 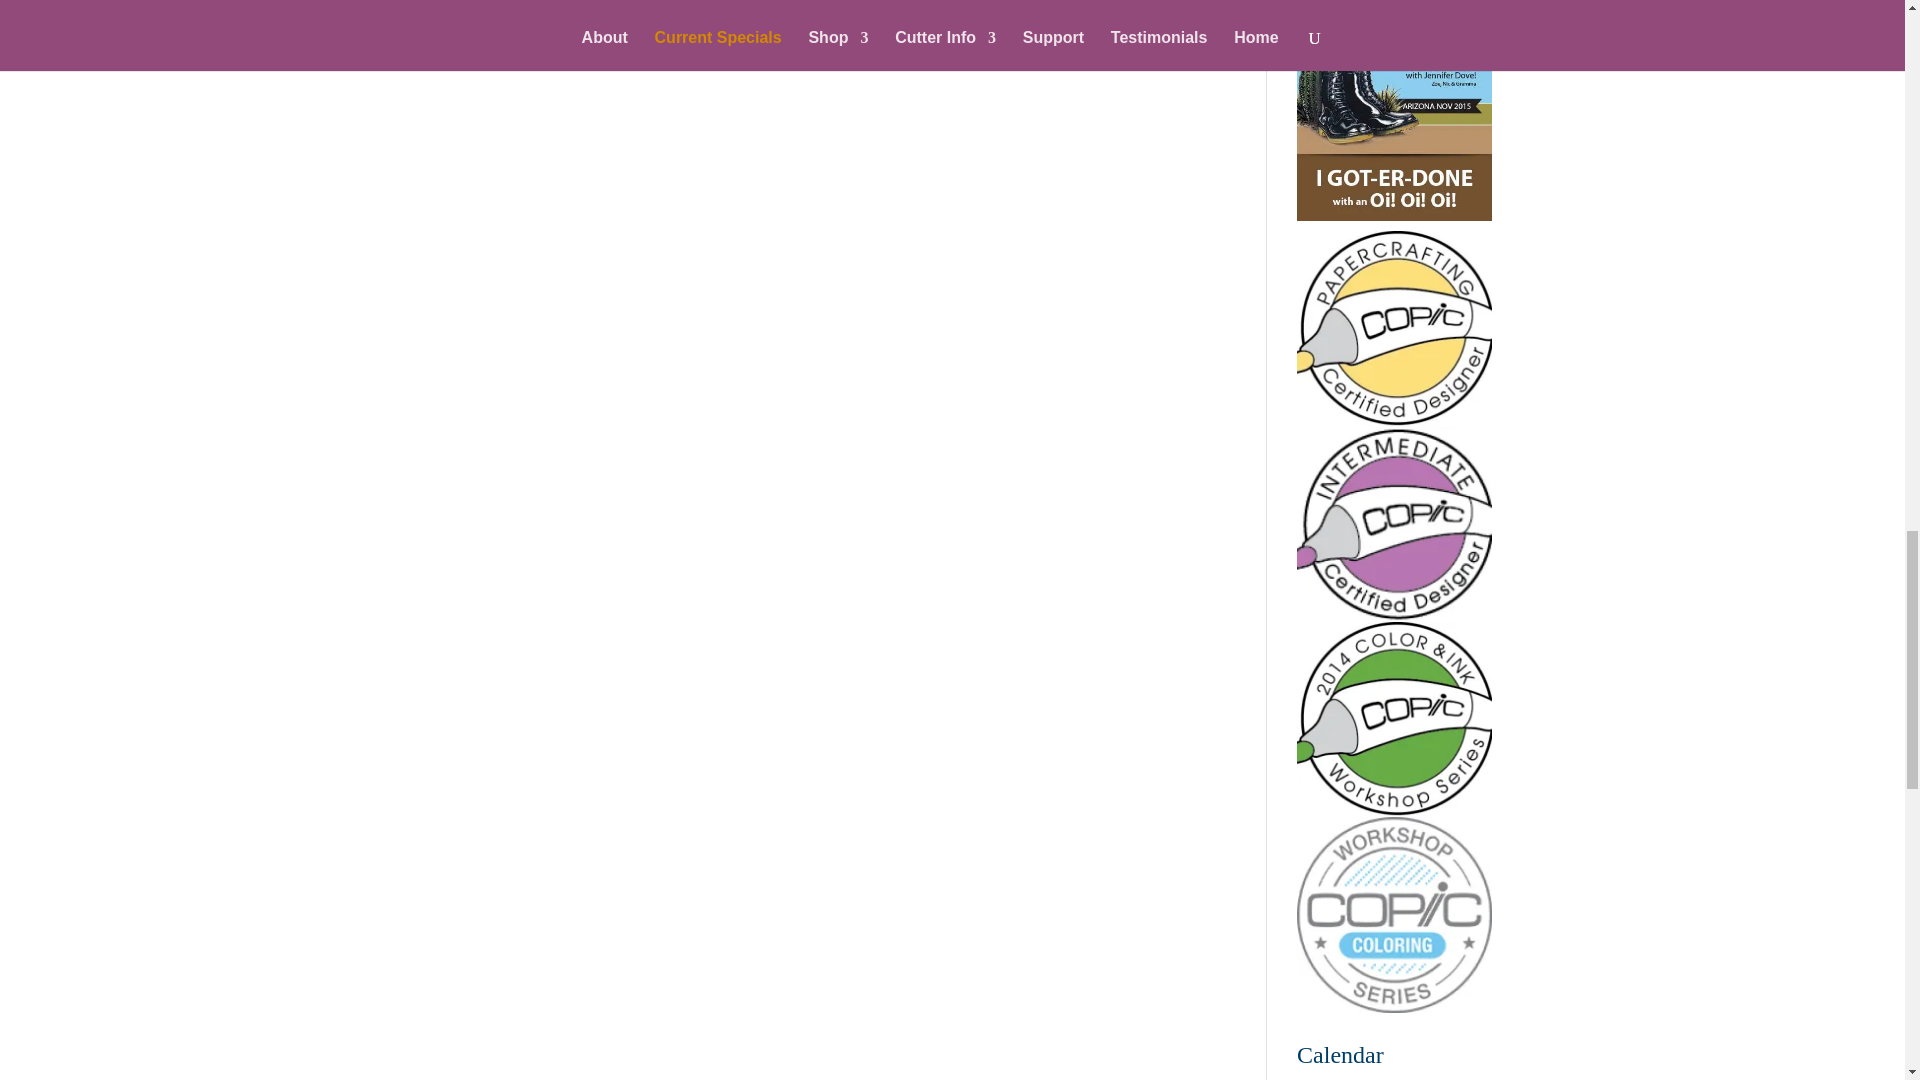 What do you see at coordinates (1394, 914) in the screenshot?
I see `Copic Workshop` at bounding box center [1394, 914].